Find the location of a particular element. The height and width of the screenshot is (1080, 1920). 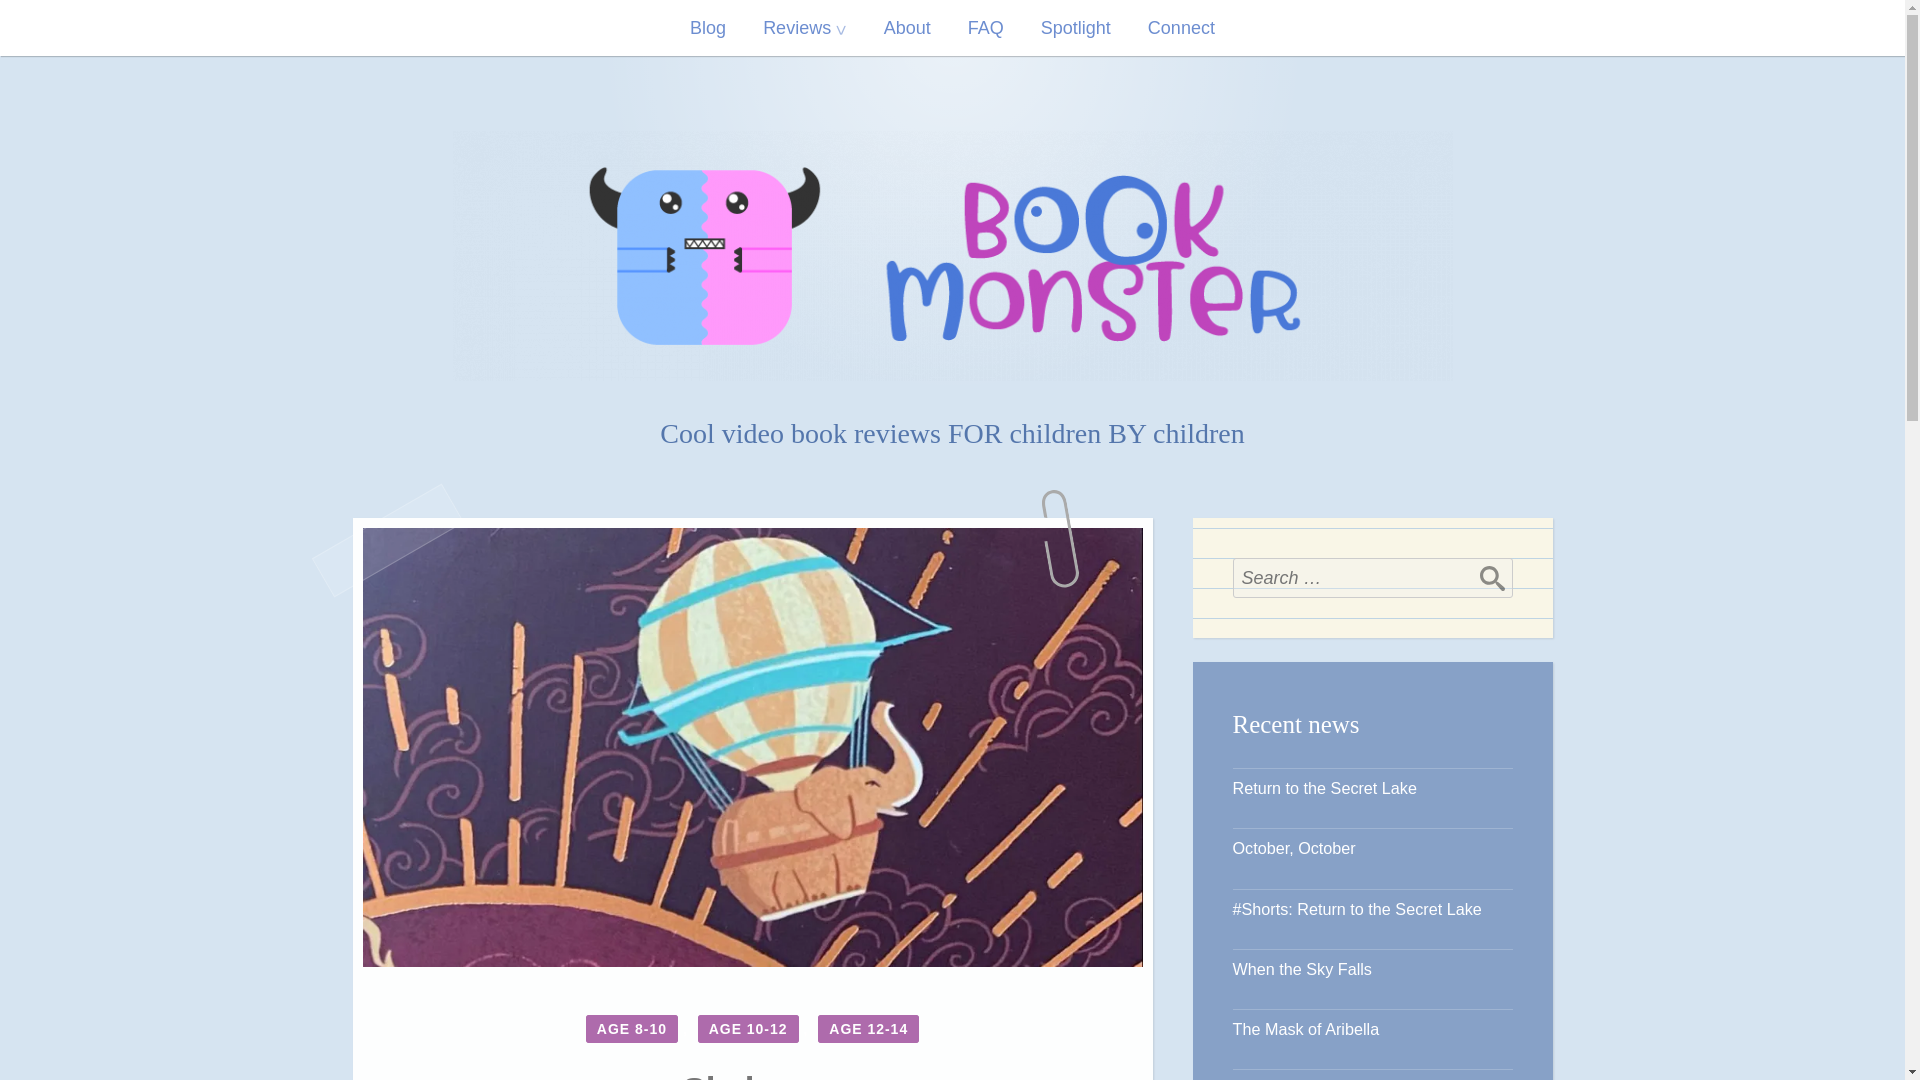

Search is located at coordinates (1492, 578).